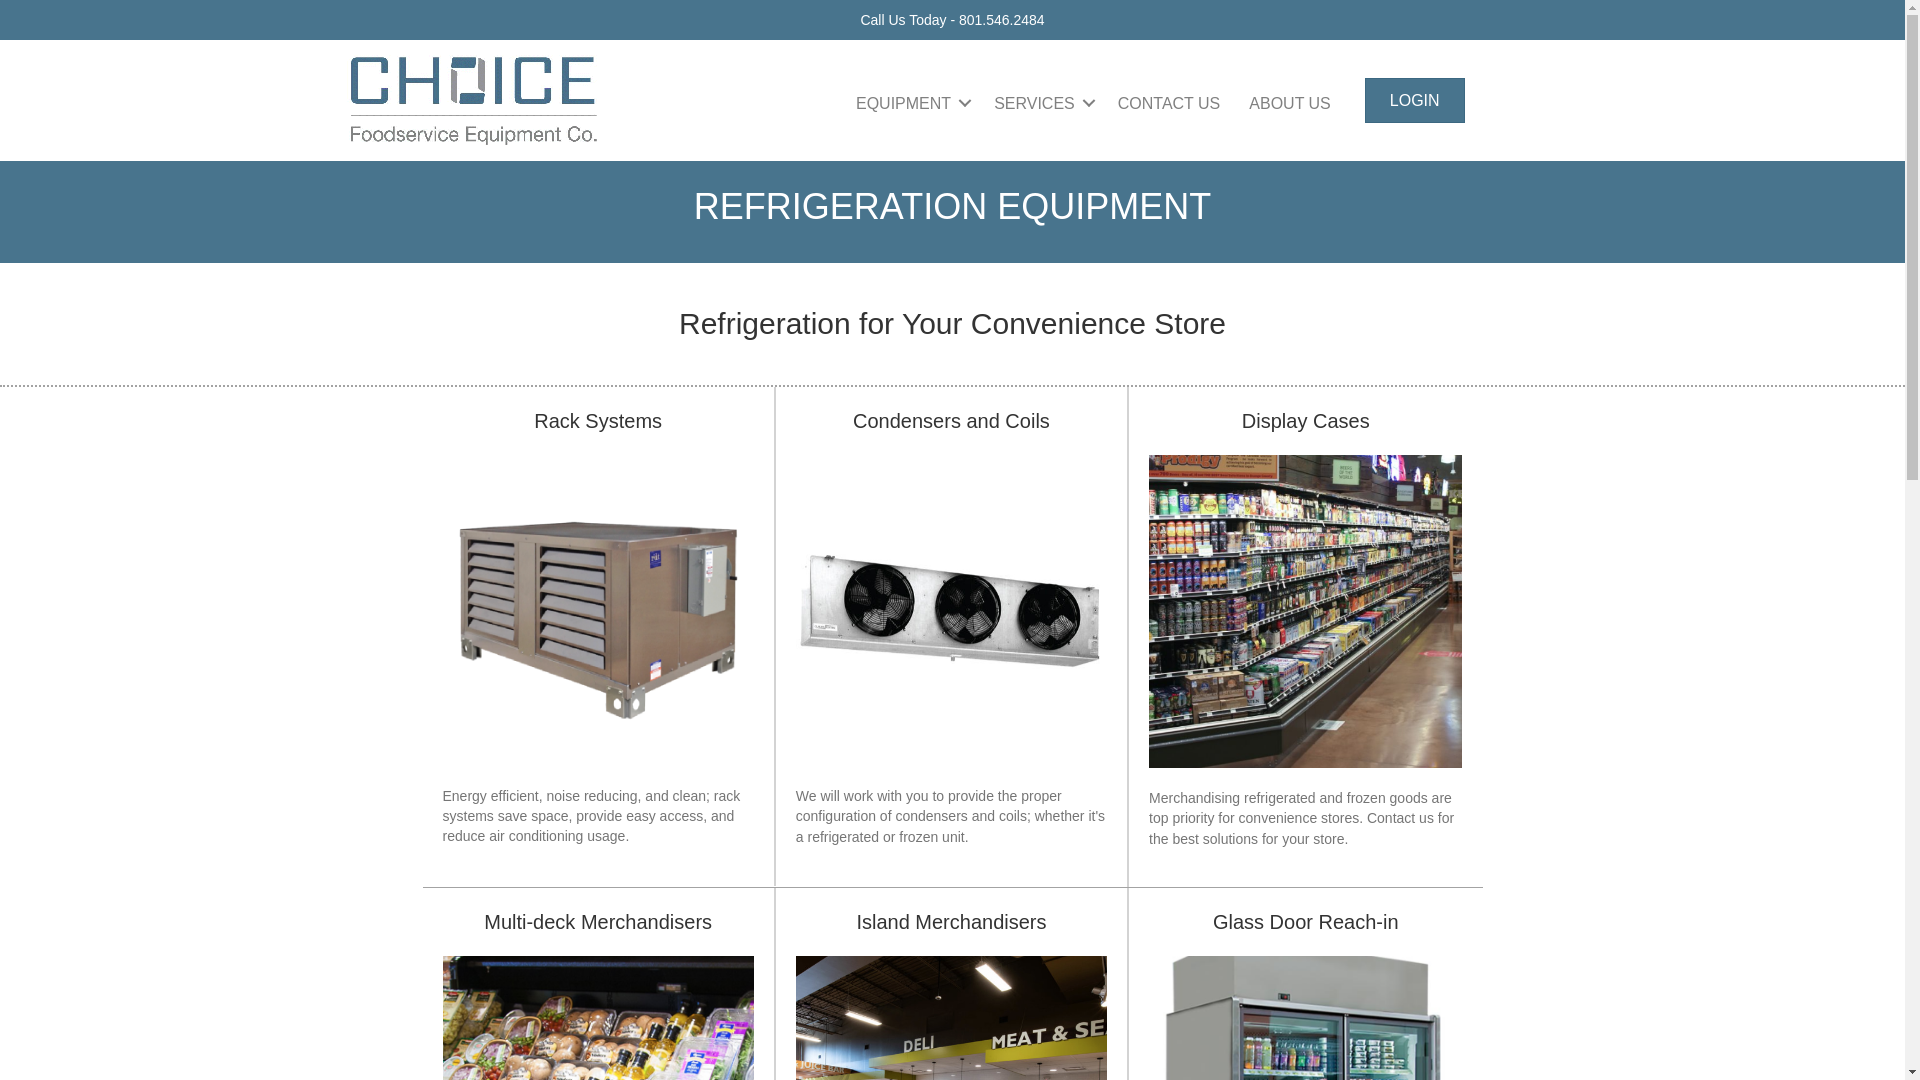  I want to click on Convenience Store Remodel, so click(952, 1018).